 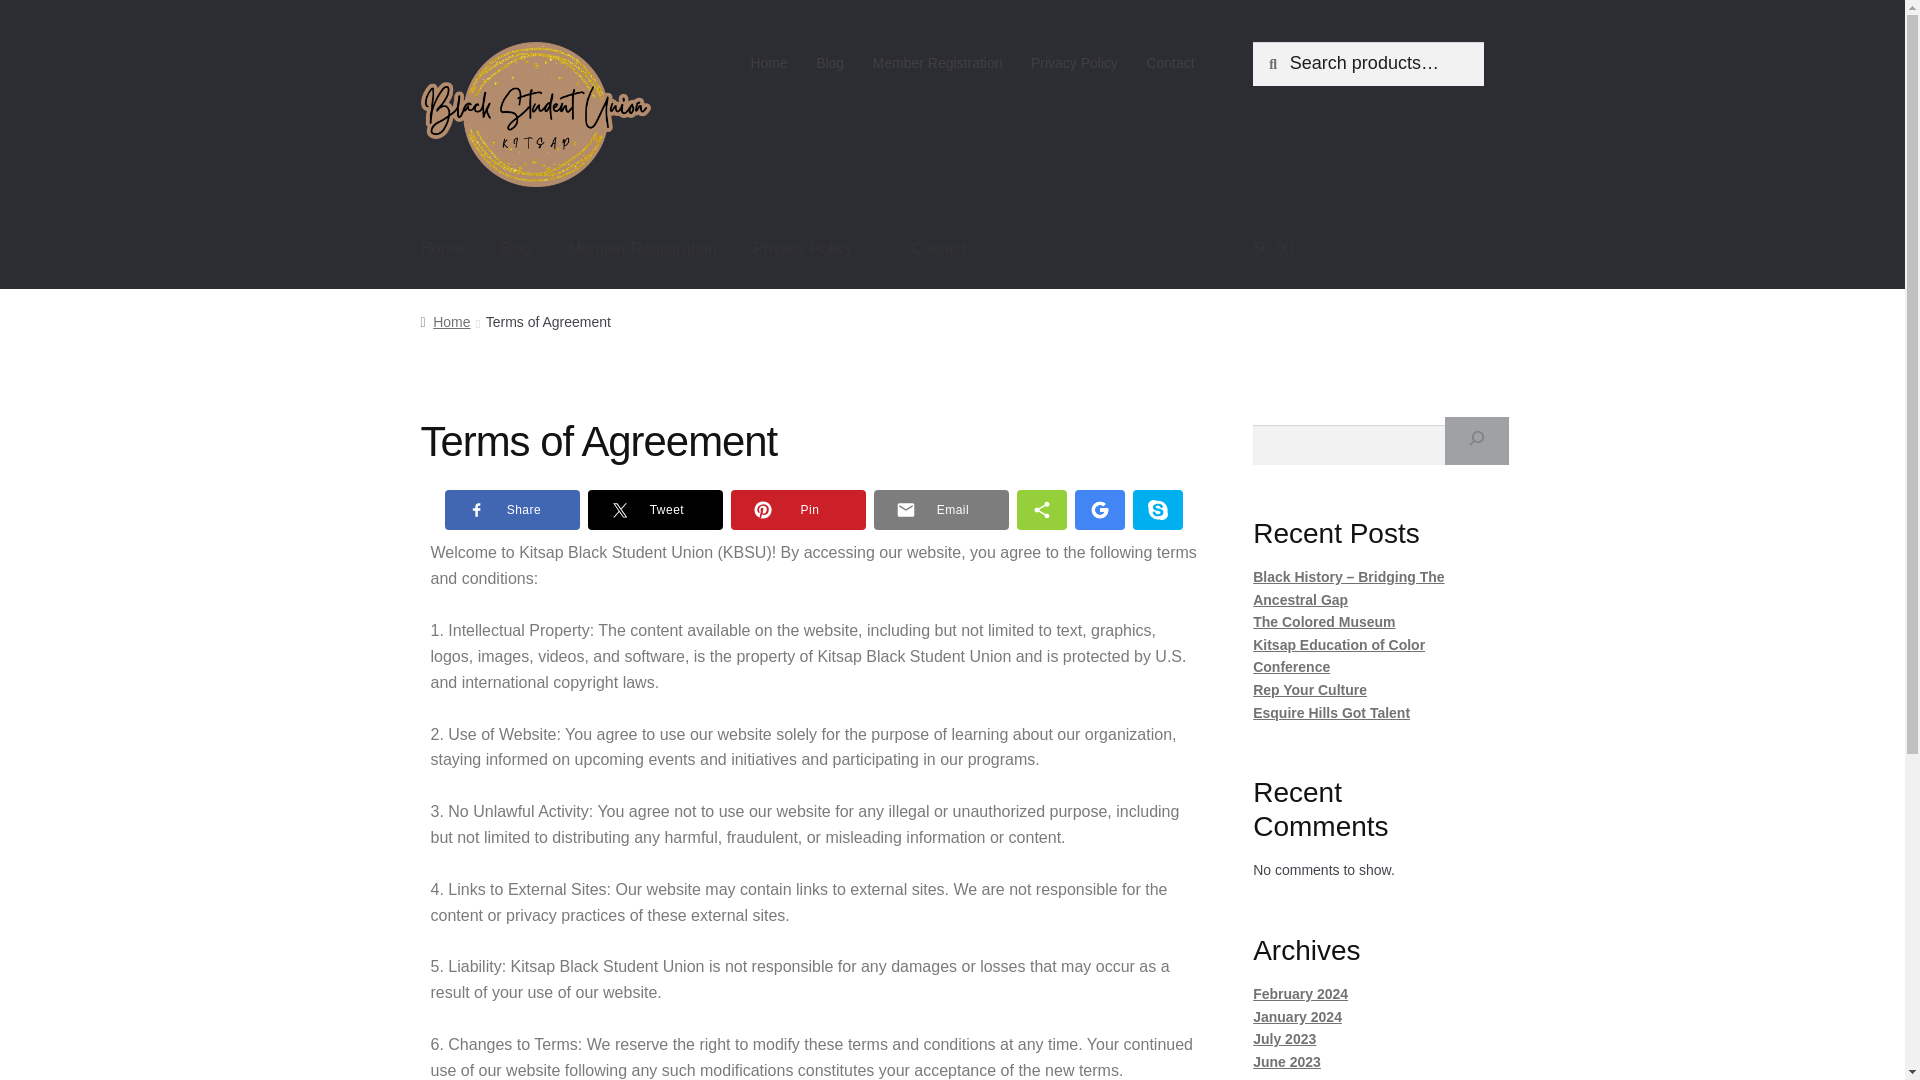 What do you see at coordinates (1284, 1038) in the screenshot?
I see `July 2023` at bounding box center [1284, 1038].